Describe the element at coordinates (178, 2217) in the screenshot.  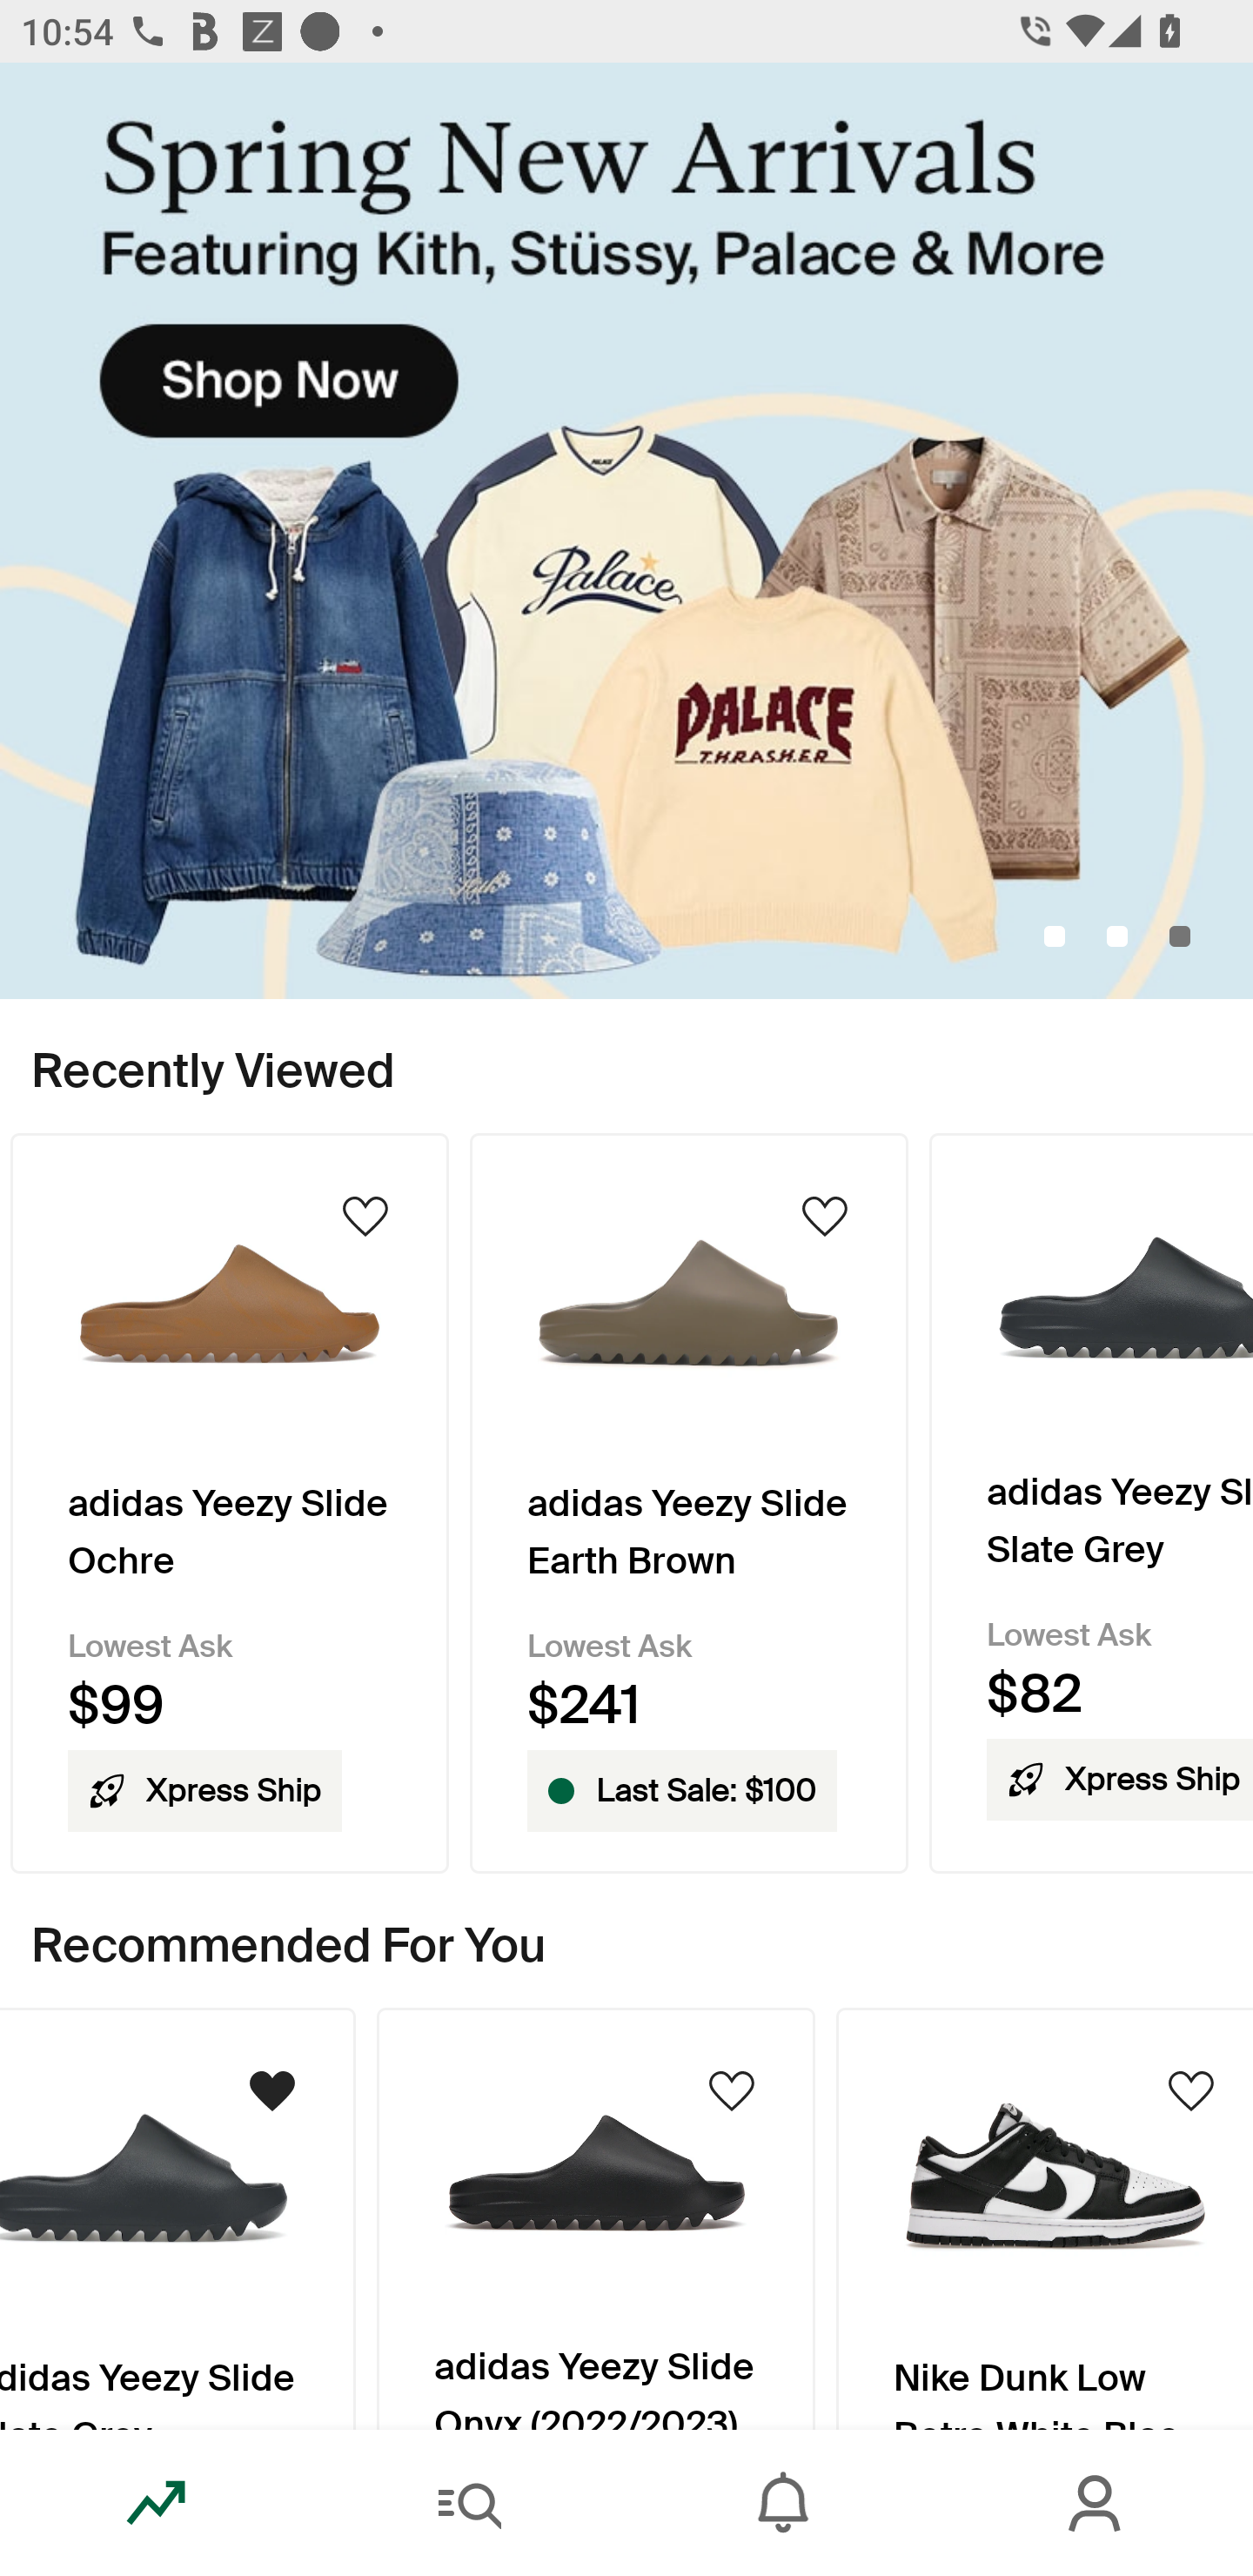
I see `Product Image adidas Yeezy Slide Slate Grey` at that location.